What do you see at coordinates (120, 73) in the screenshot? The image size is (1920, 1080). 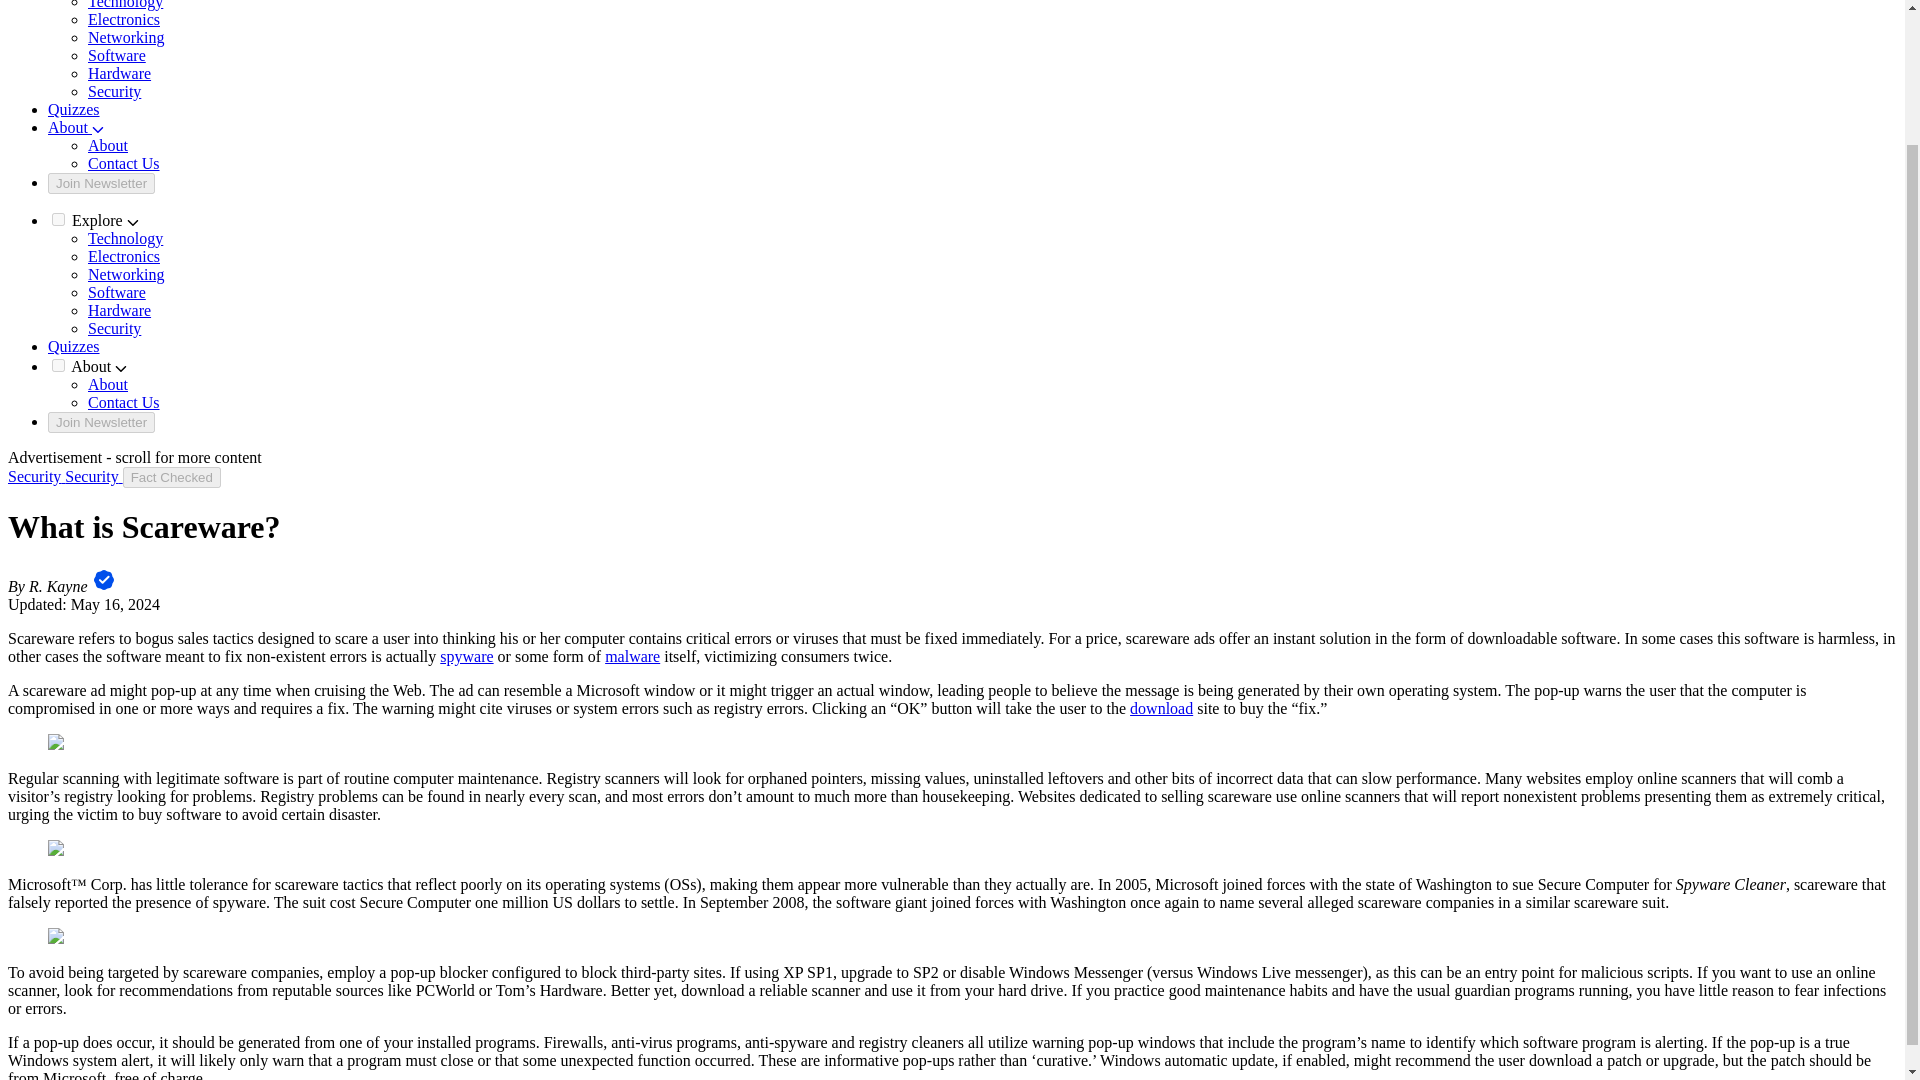 I see `Hardware` at bounding box center [120, 73].